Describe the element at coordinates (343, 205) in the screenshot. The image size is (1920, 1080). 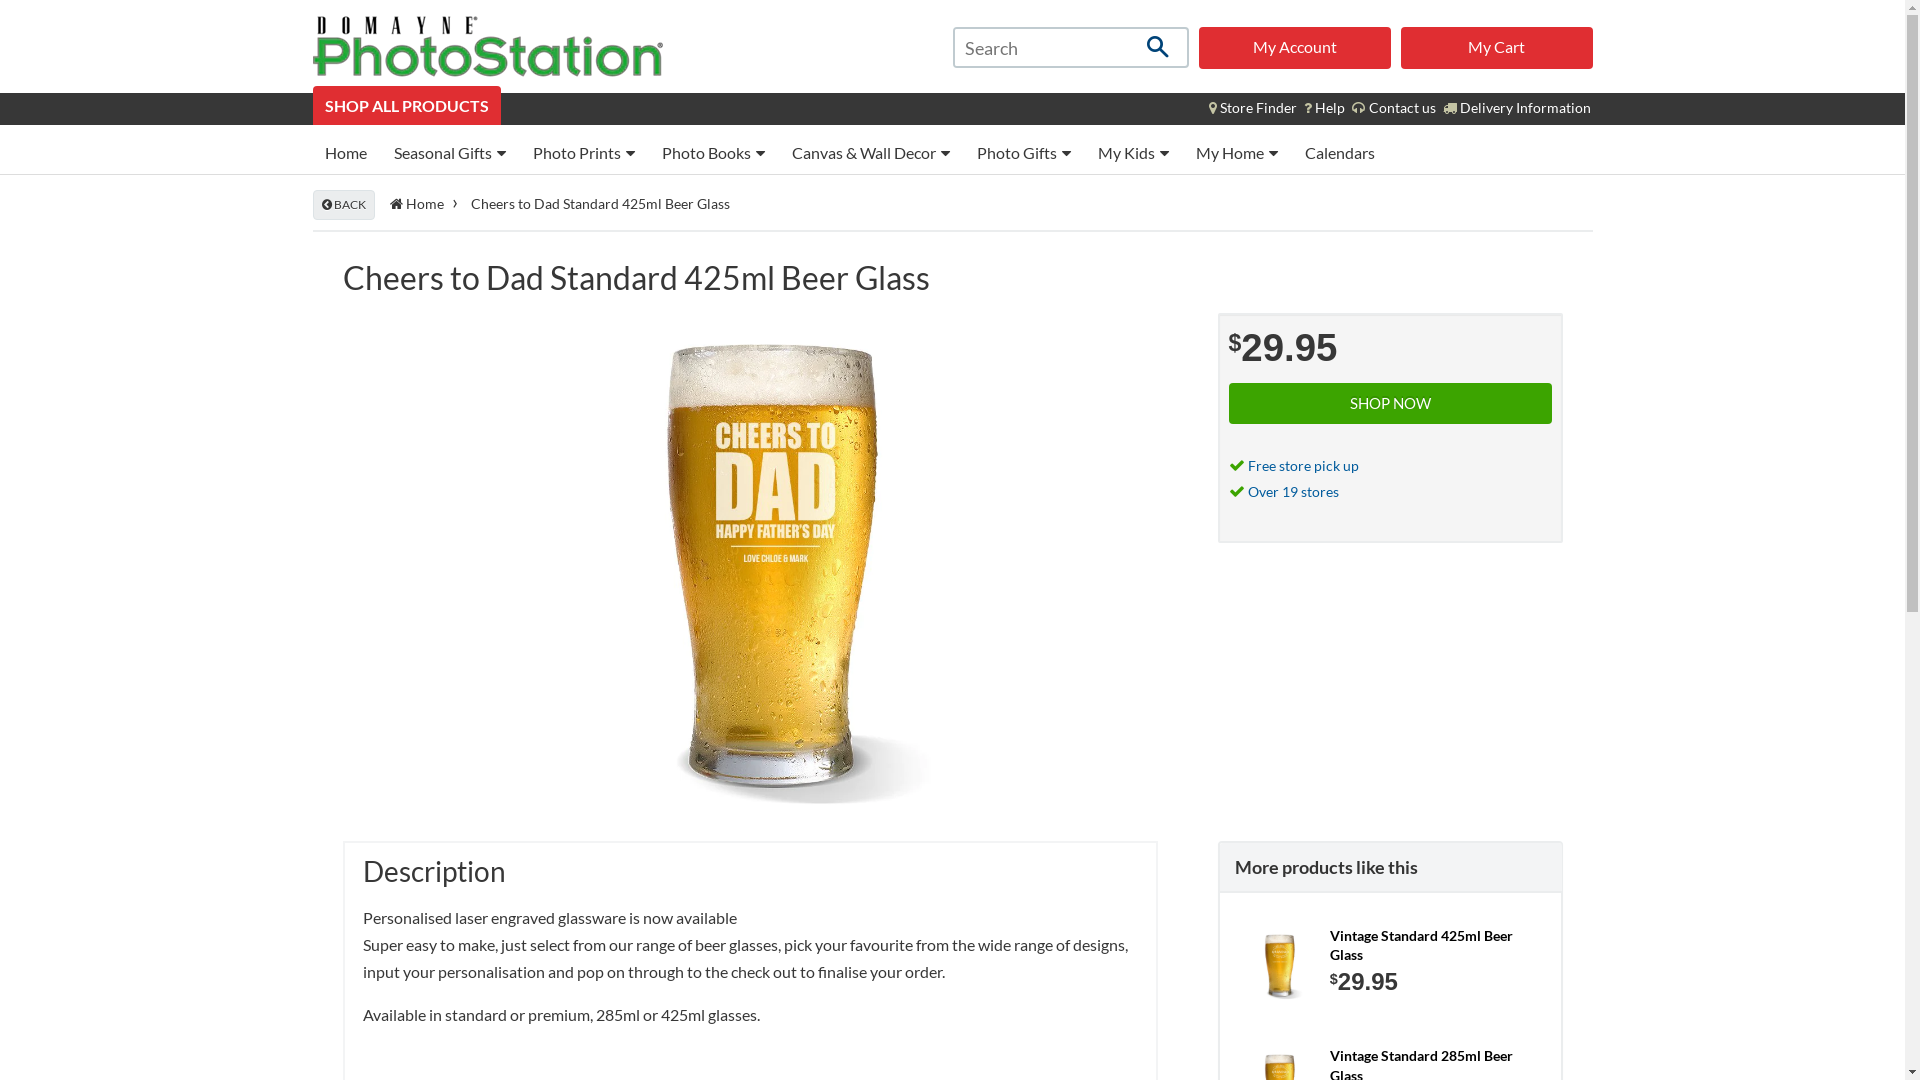
I see `BACK` at that location.